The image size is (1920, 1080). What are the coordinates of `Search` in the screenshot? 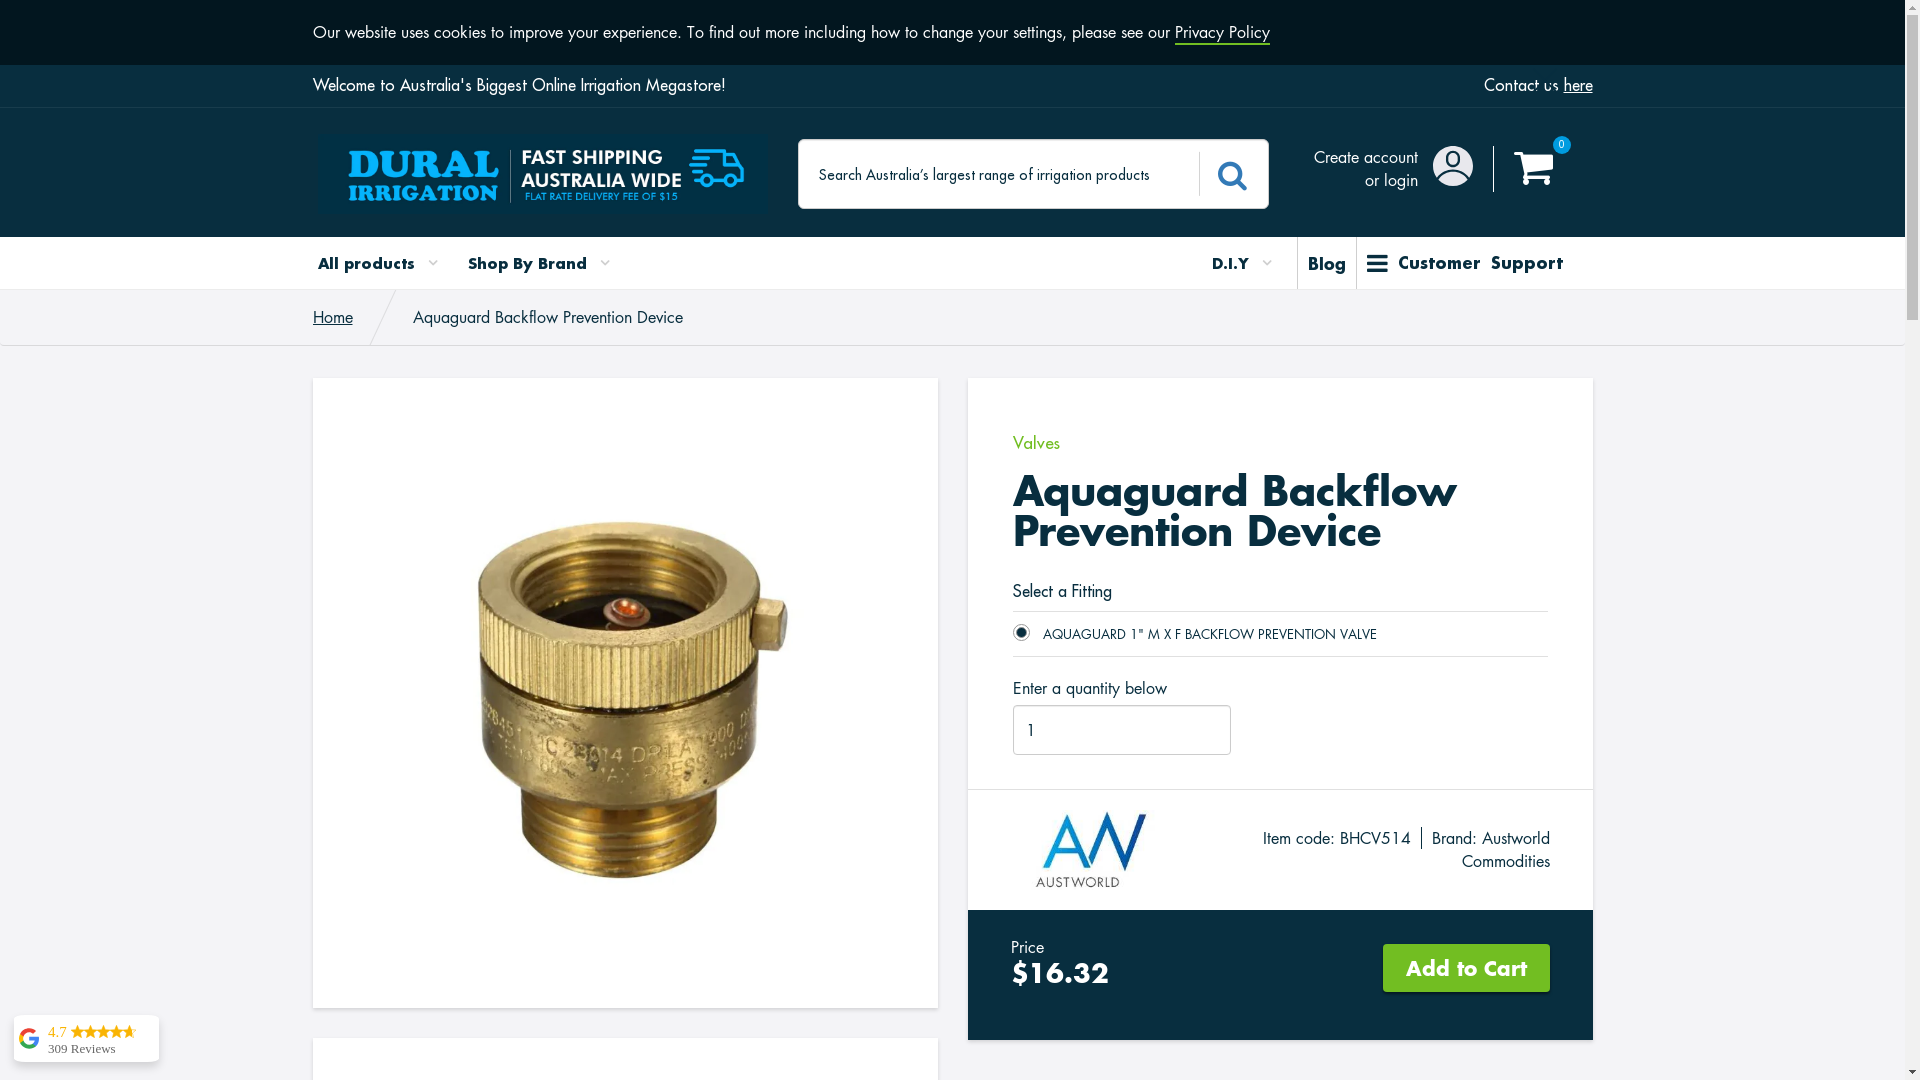 It's located at (1231, 174).